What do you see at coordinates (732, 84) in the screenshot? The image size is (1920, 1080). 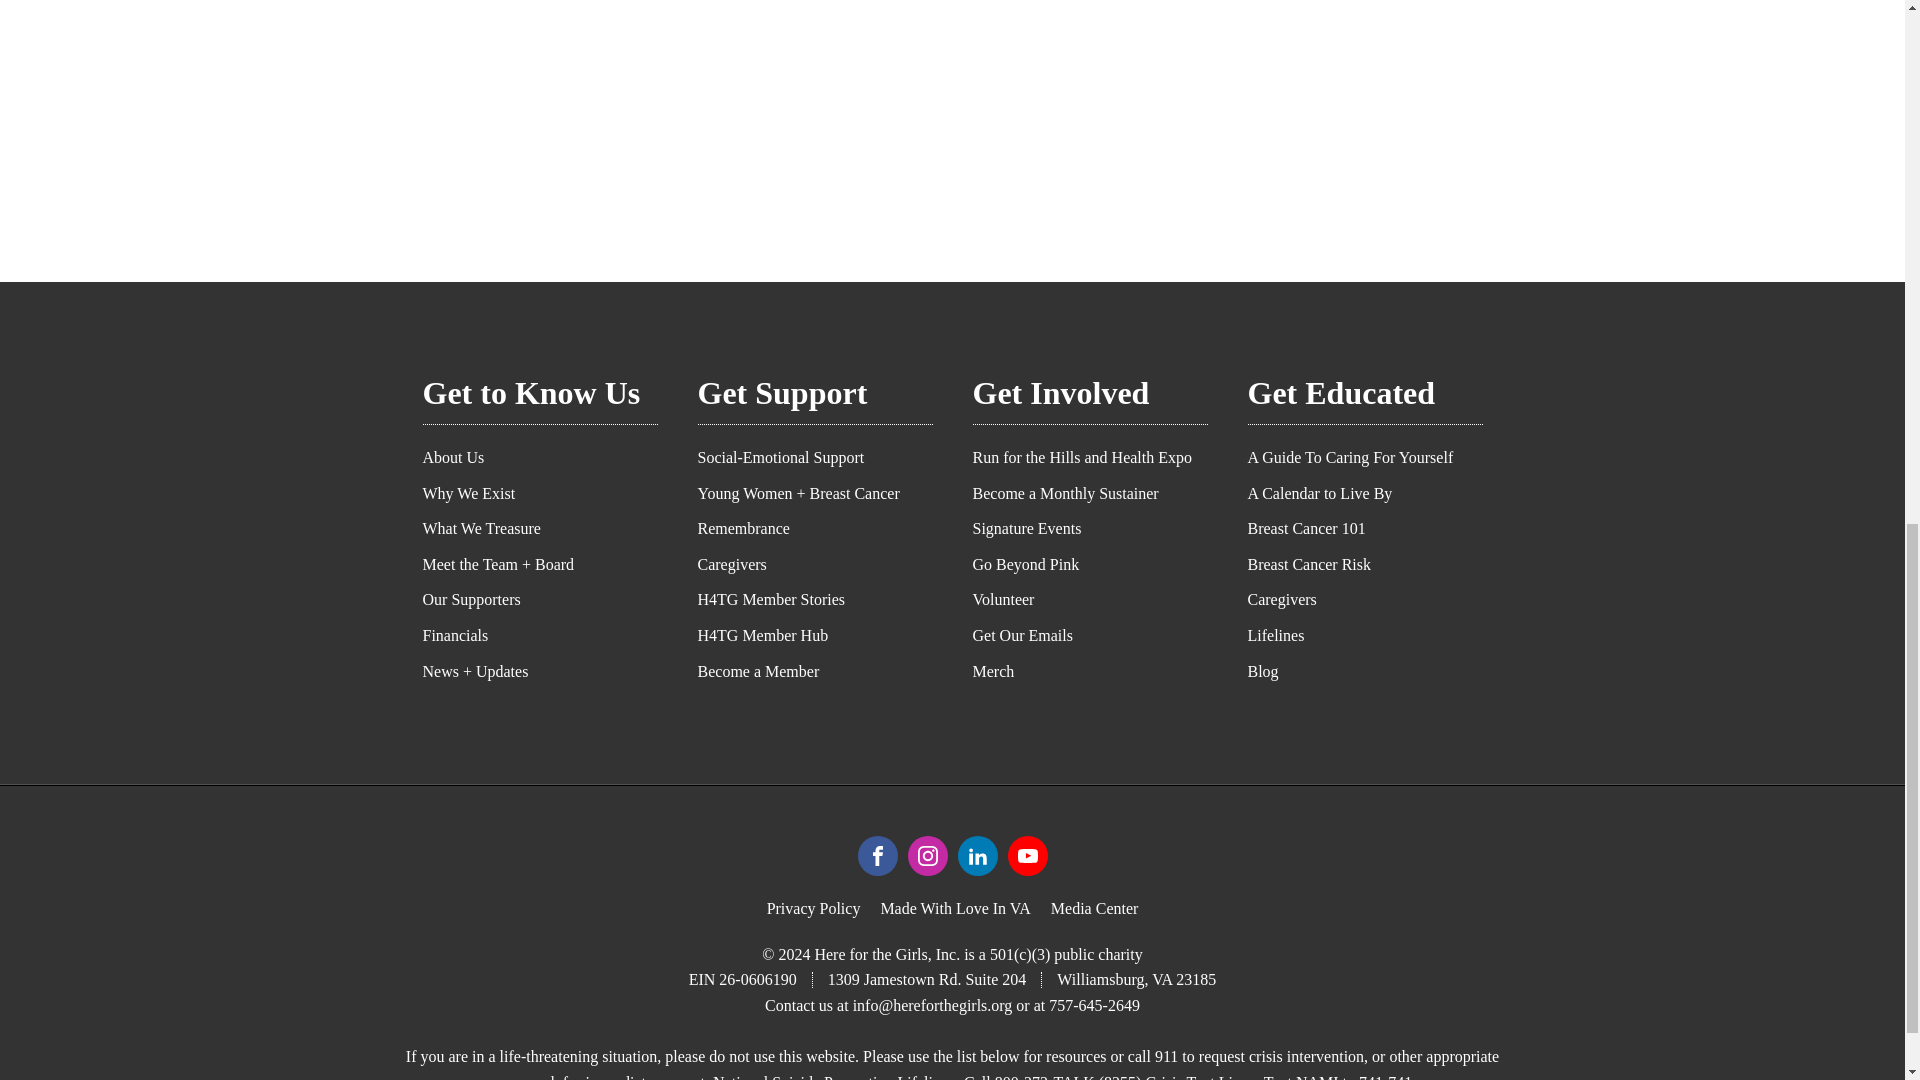 I see `Caring Conversations Recap - January - March 2024` at bounding box center [732, 84].